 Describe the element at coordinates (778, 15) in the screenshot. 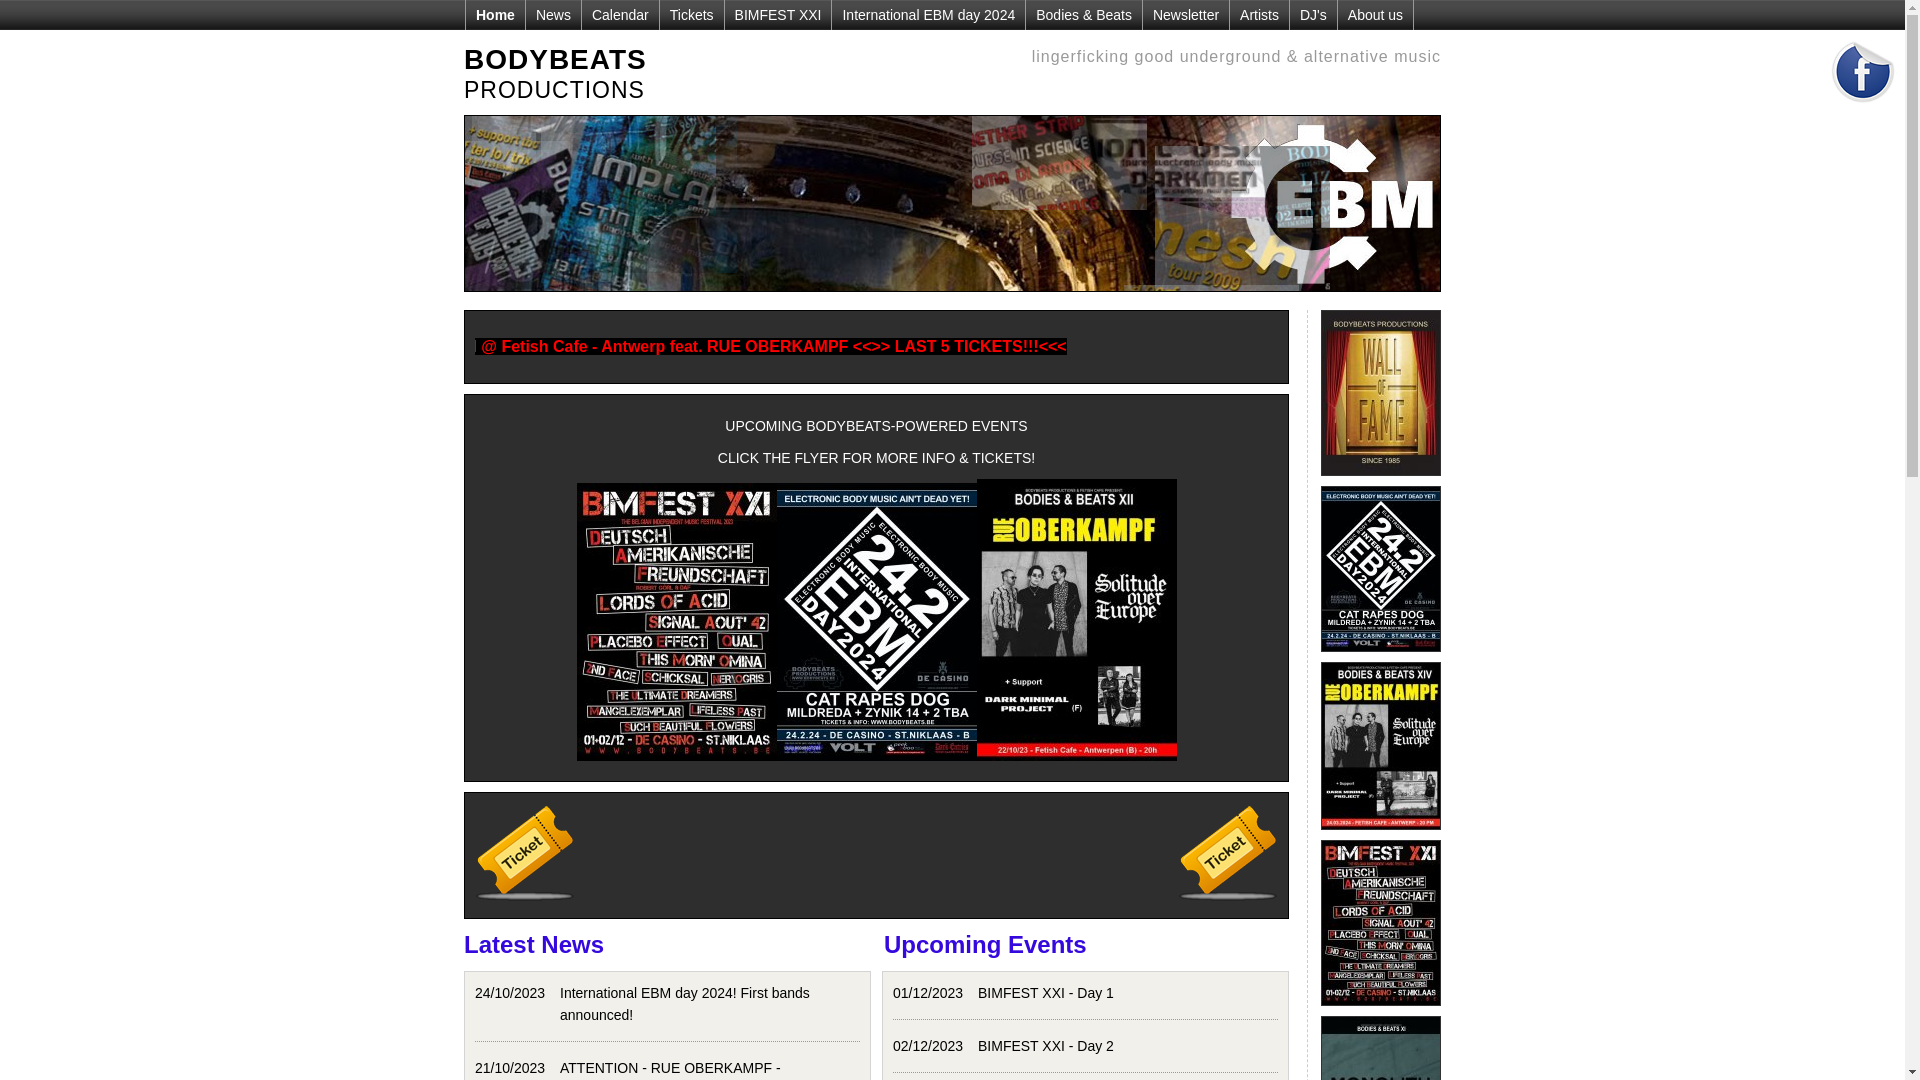

I see `BIMFEST XXI` at that location.